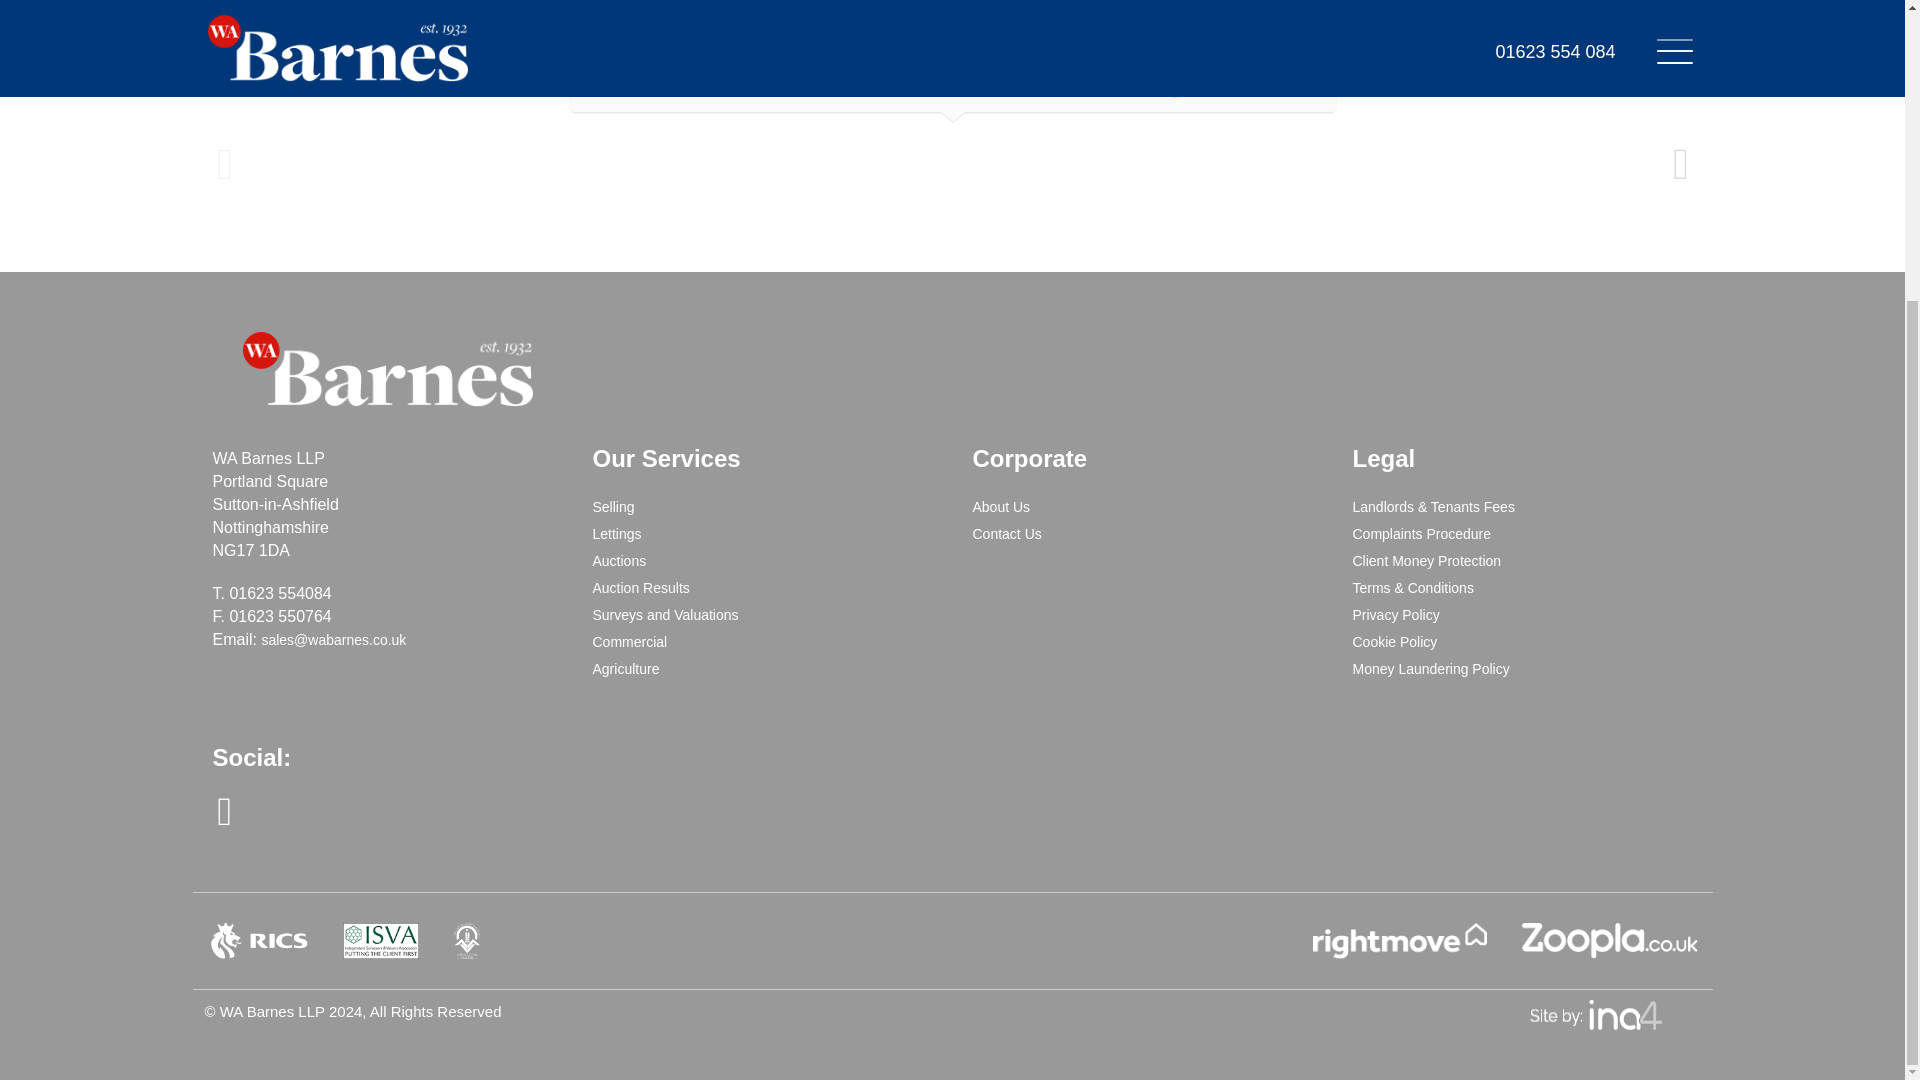 The image size is (1920, 1080). I want to click on About Us, so click(1000, 506).